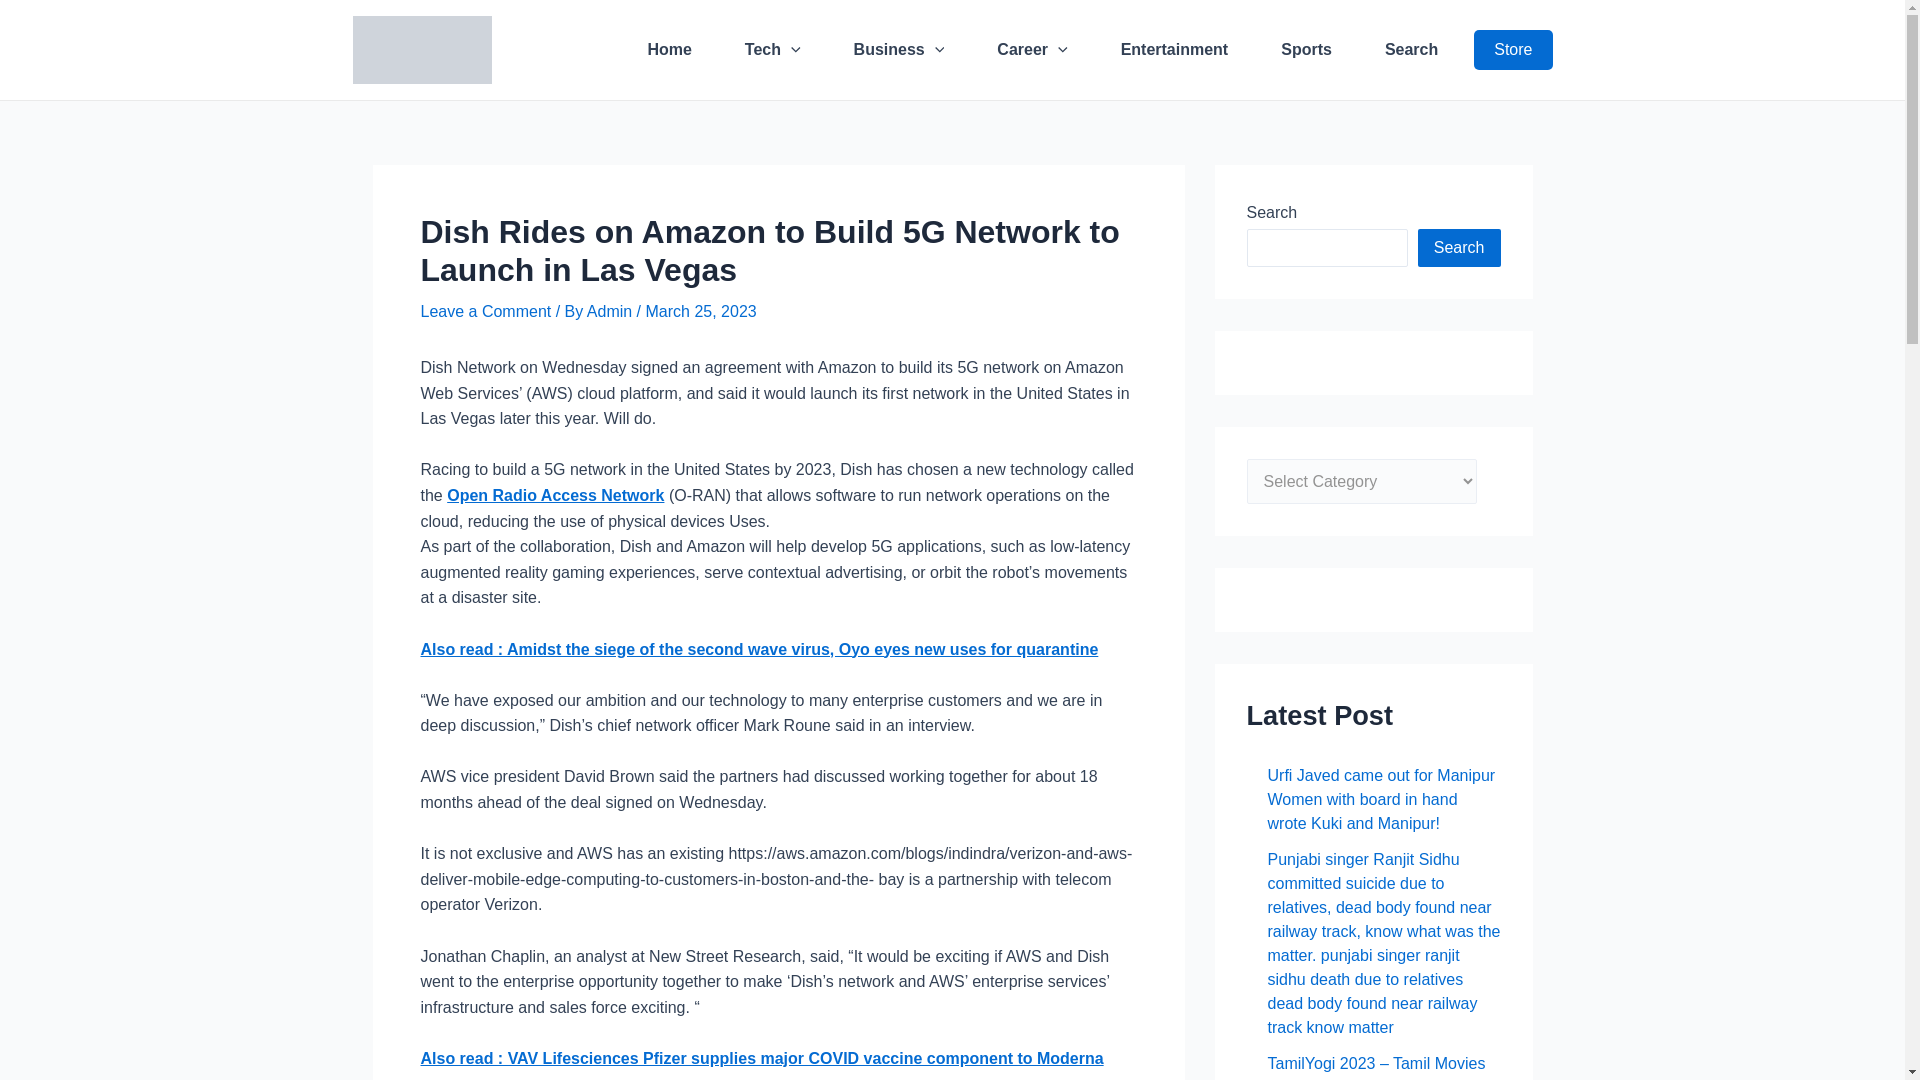 This screenshot has width=1920, height=1080. I want to click on Sports, so click(1306, 49).